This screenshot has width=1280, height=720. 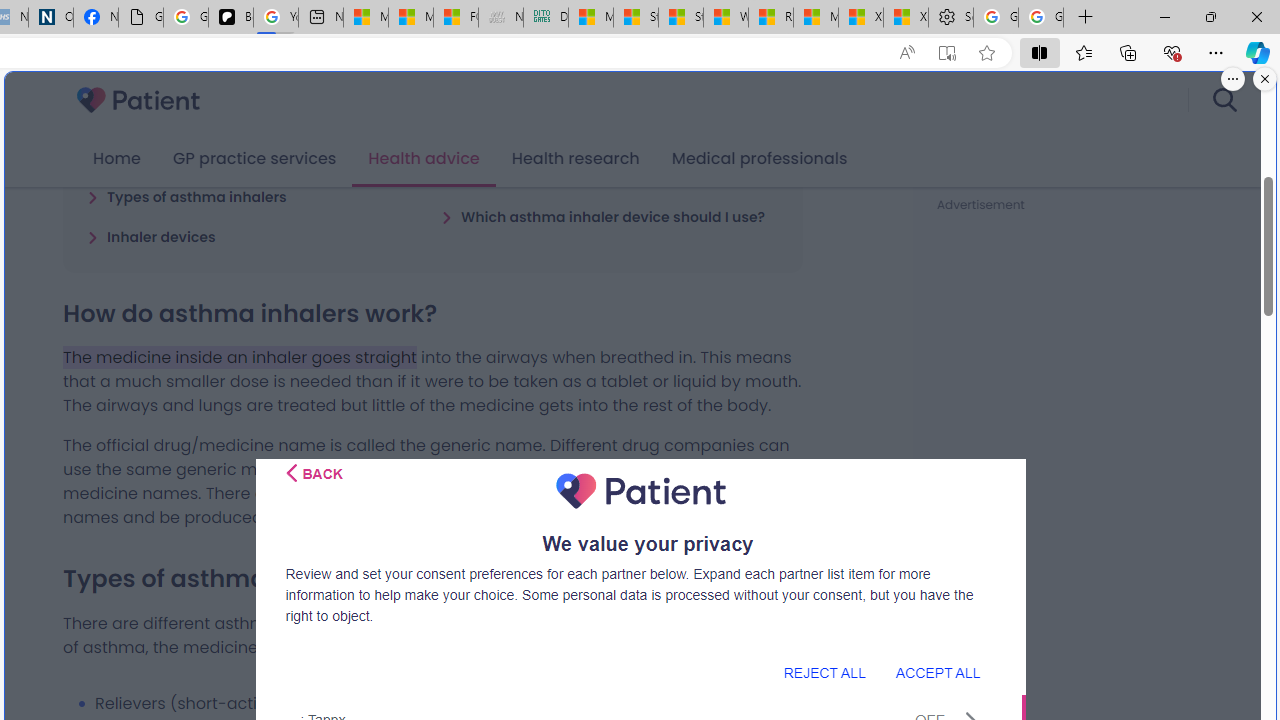 What do you see at coordinates (500, 18) in the screenshot?
I see `Navy Quest` at bounding box center [500, 18].